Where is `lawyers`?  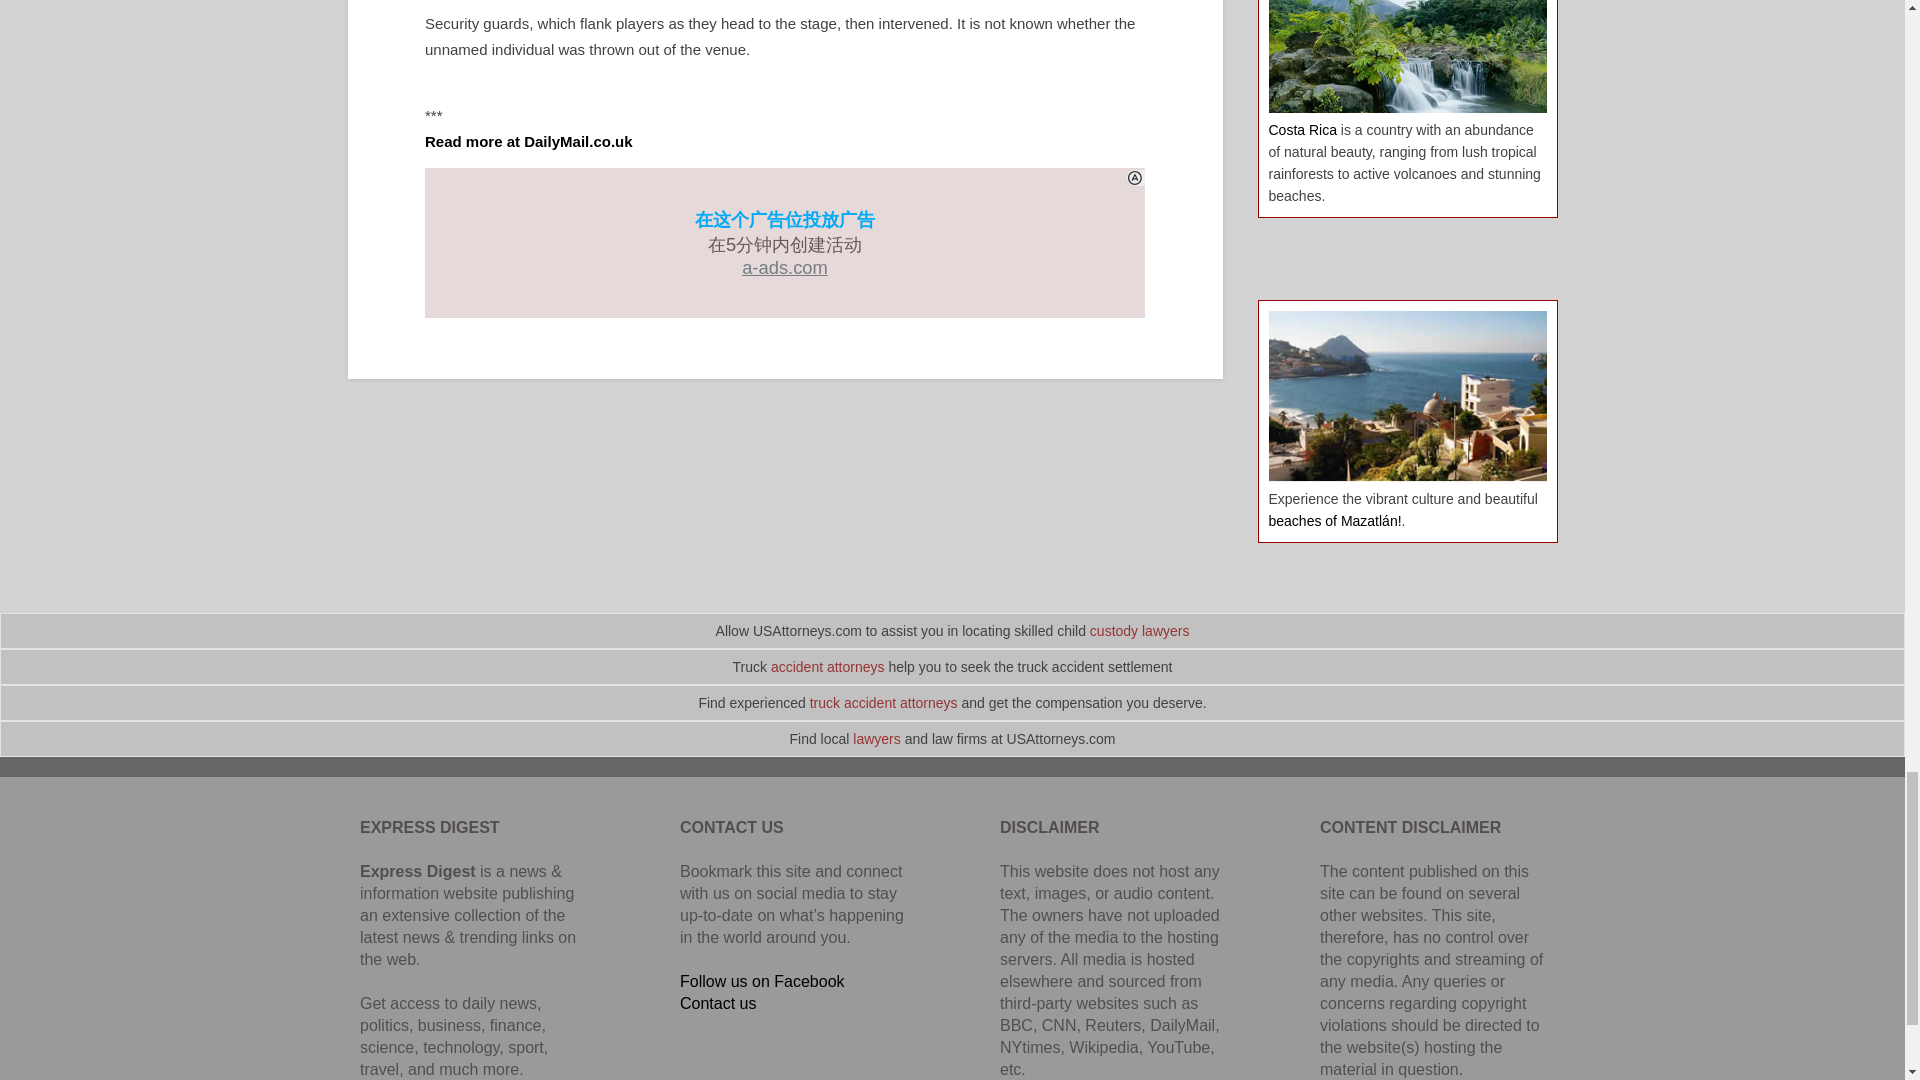
lawyers is located at coordinates (876, 739).